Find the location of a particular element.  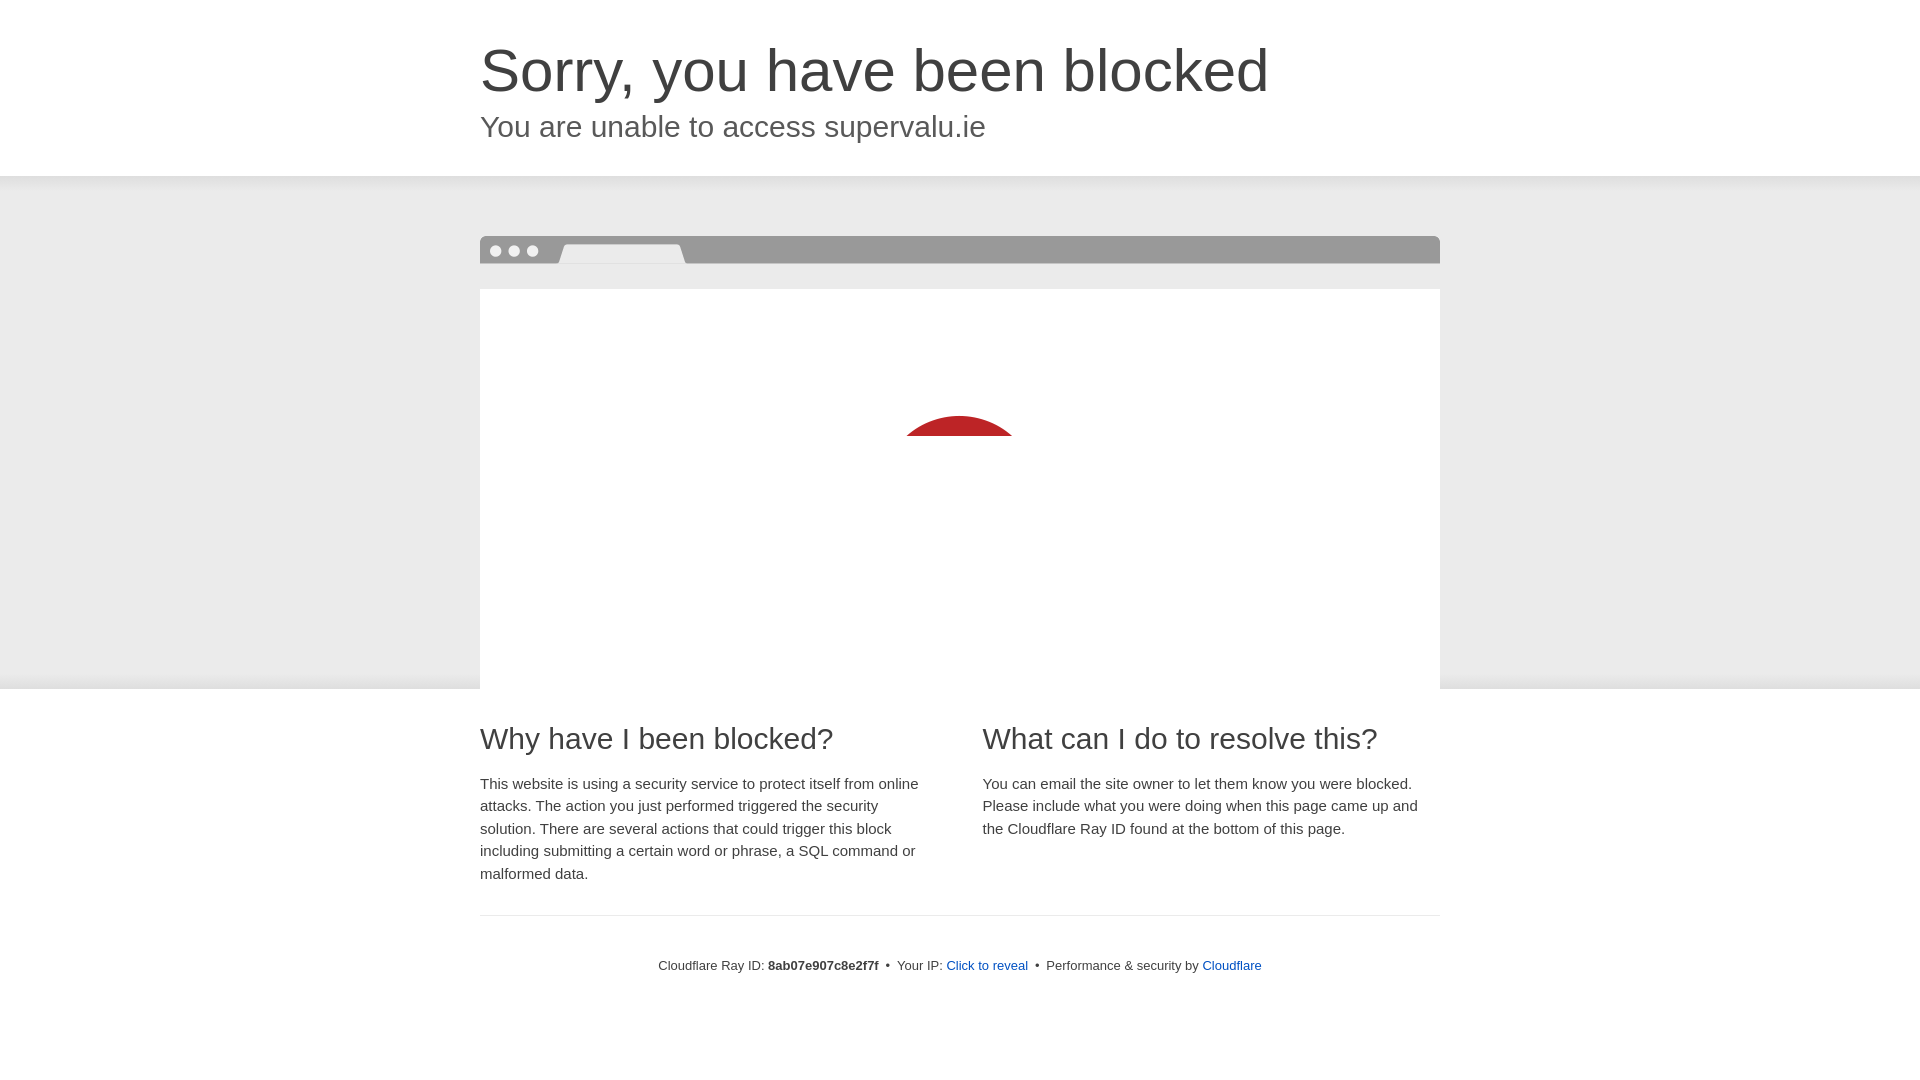

Cloudflare is located at coordinates (1231, 965).